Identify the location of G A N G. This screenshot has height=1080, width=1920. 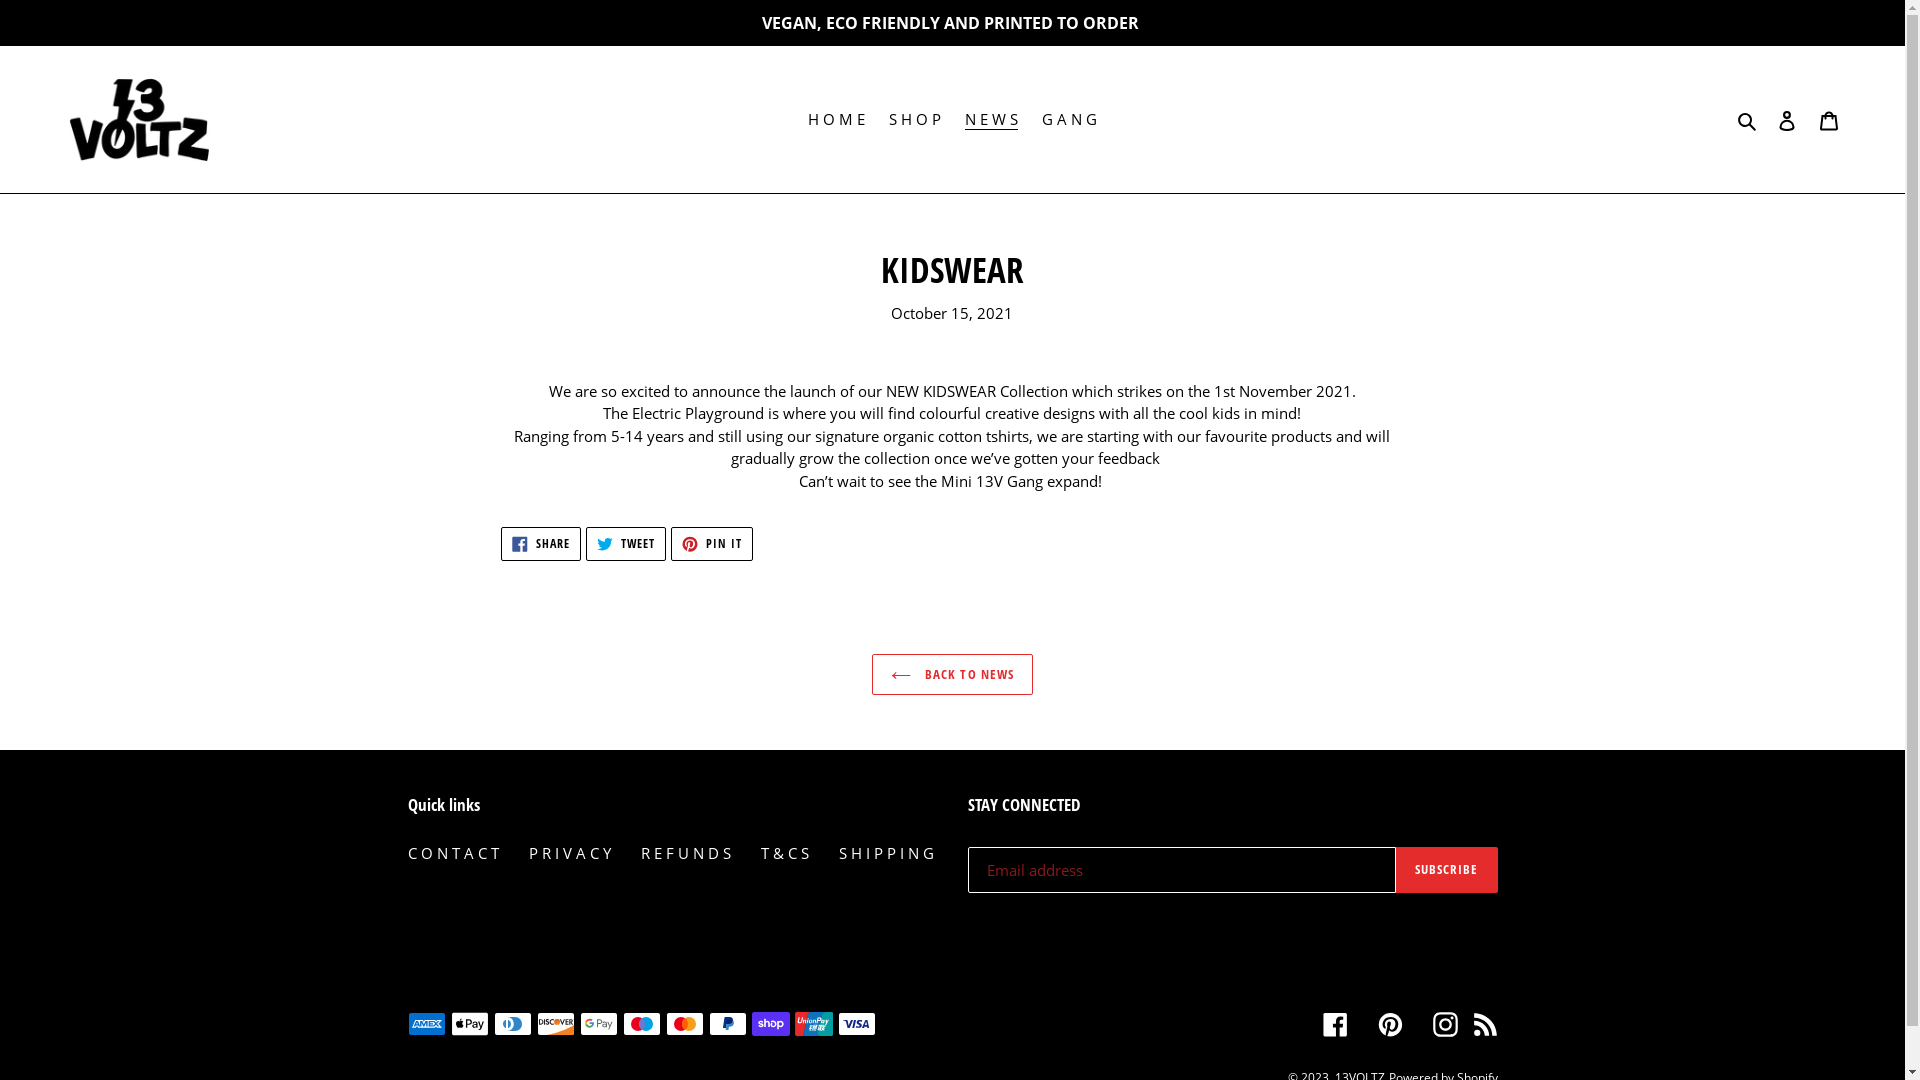
(1070, 120).